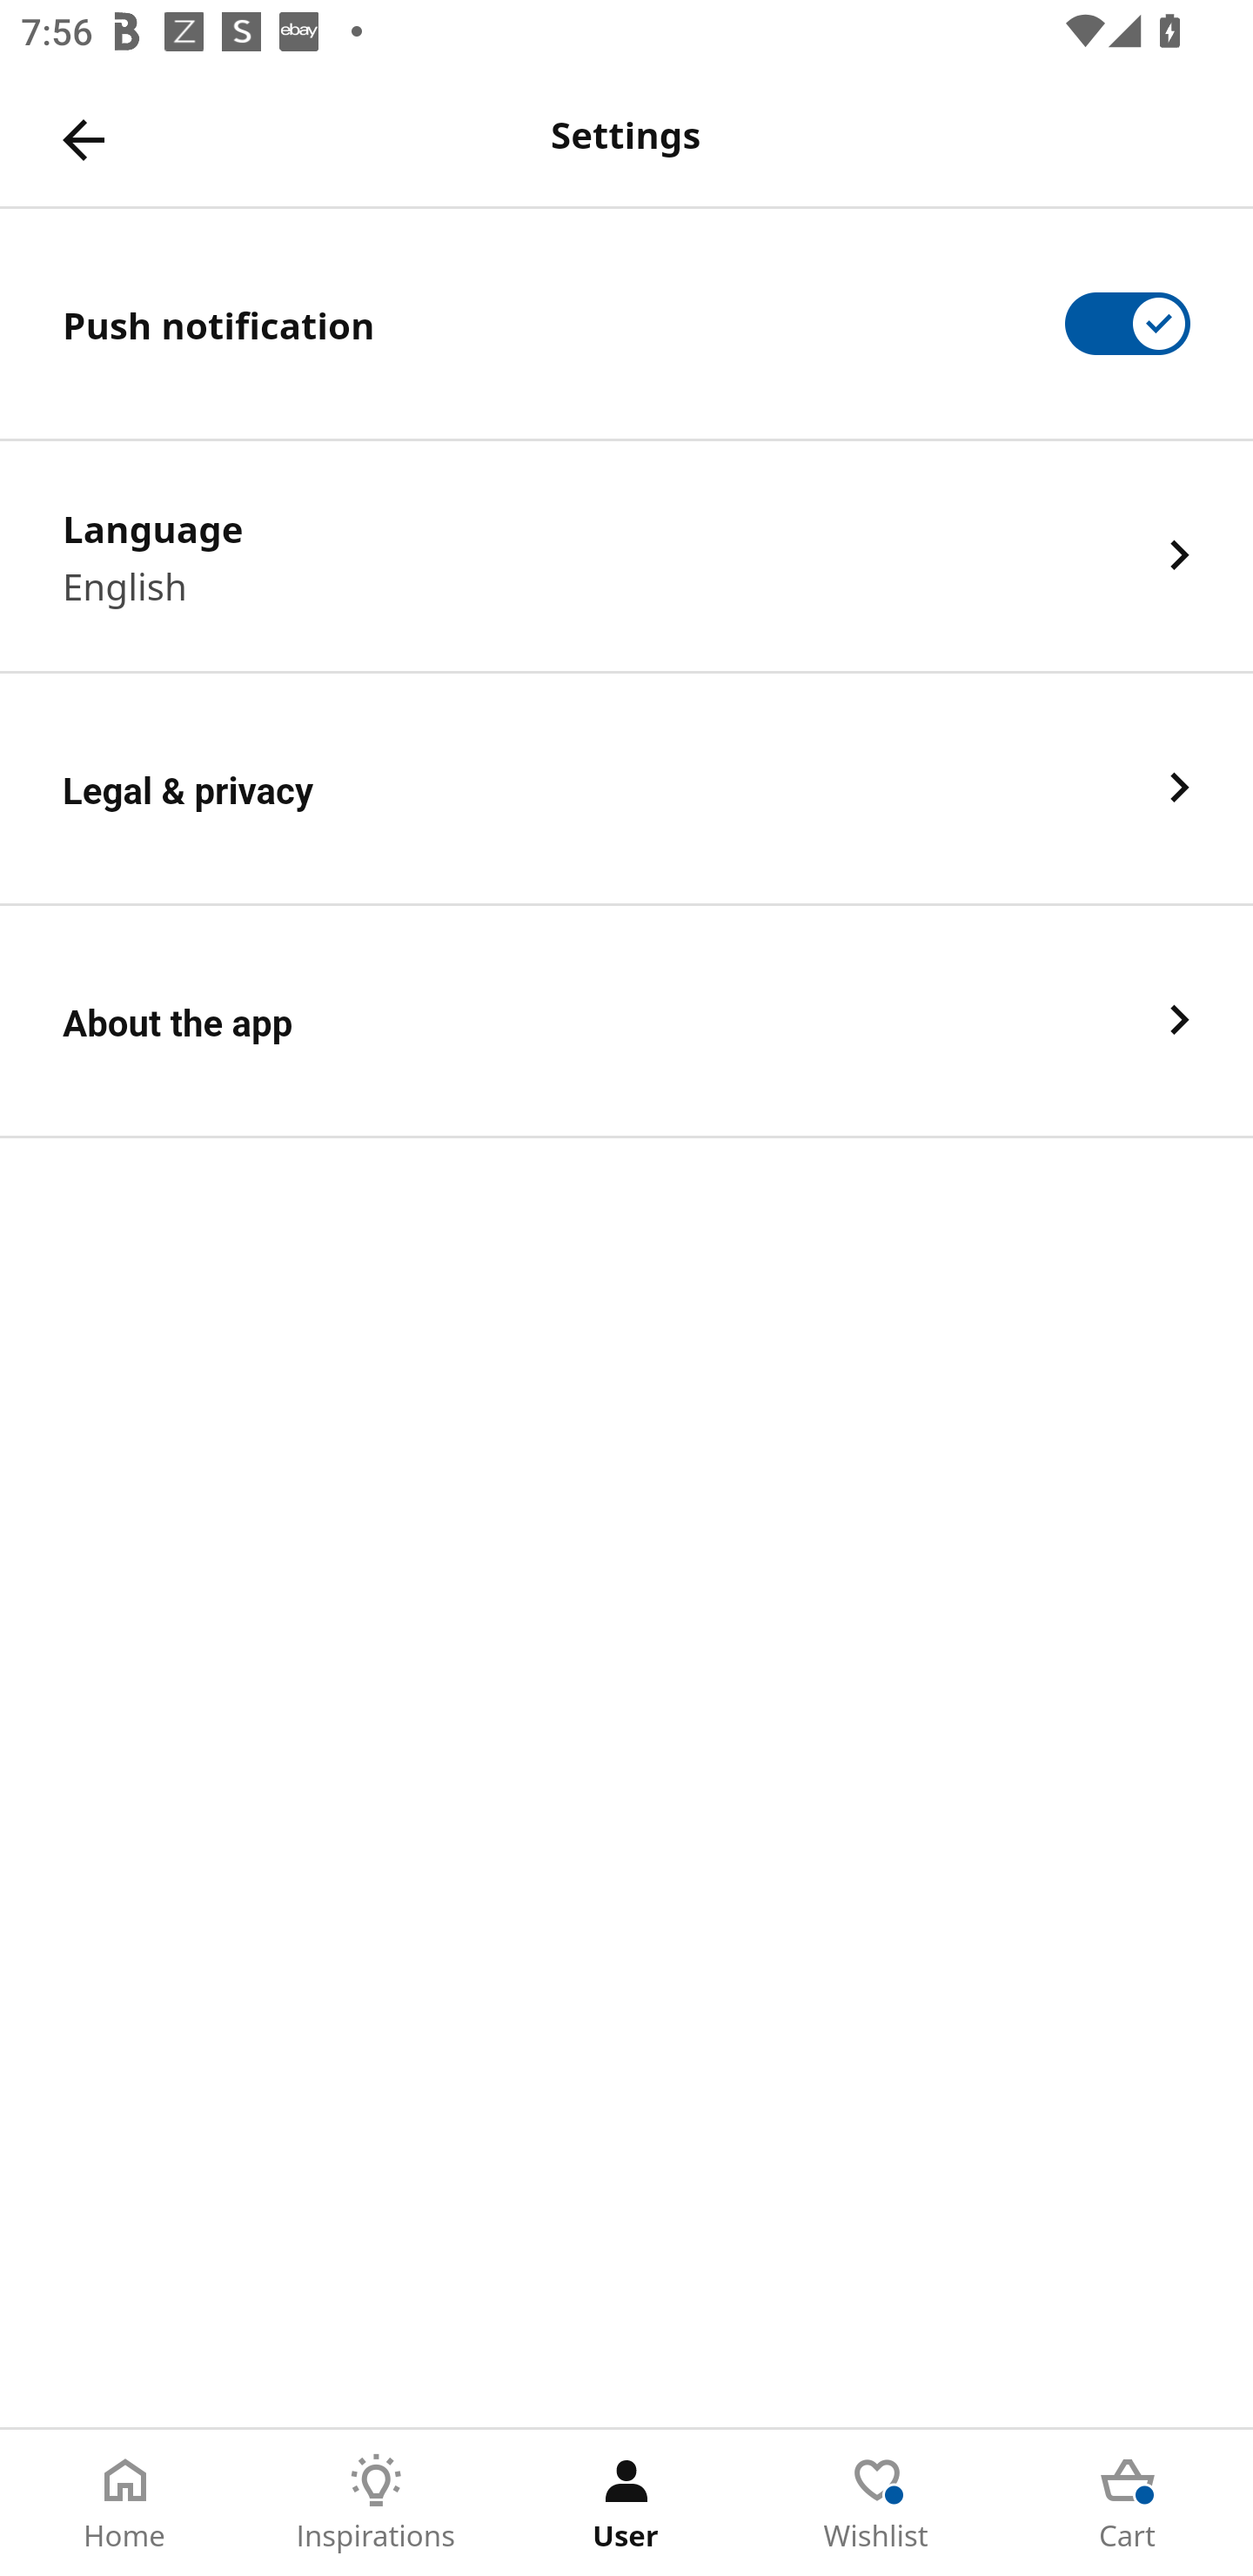 The height and width of the screenshot is (2576, 1253). I want to click on Inspirations
Tab 2 of 5, so click(376, 2503).